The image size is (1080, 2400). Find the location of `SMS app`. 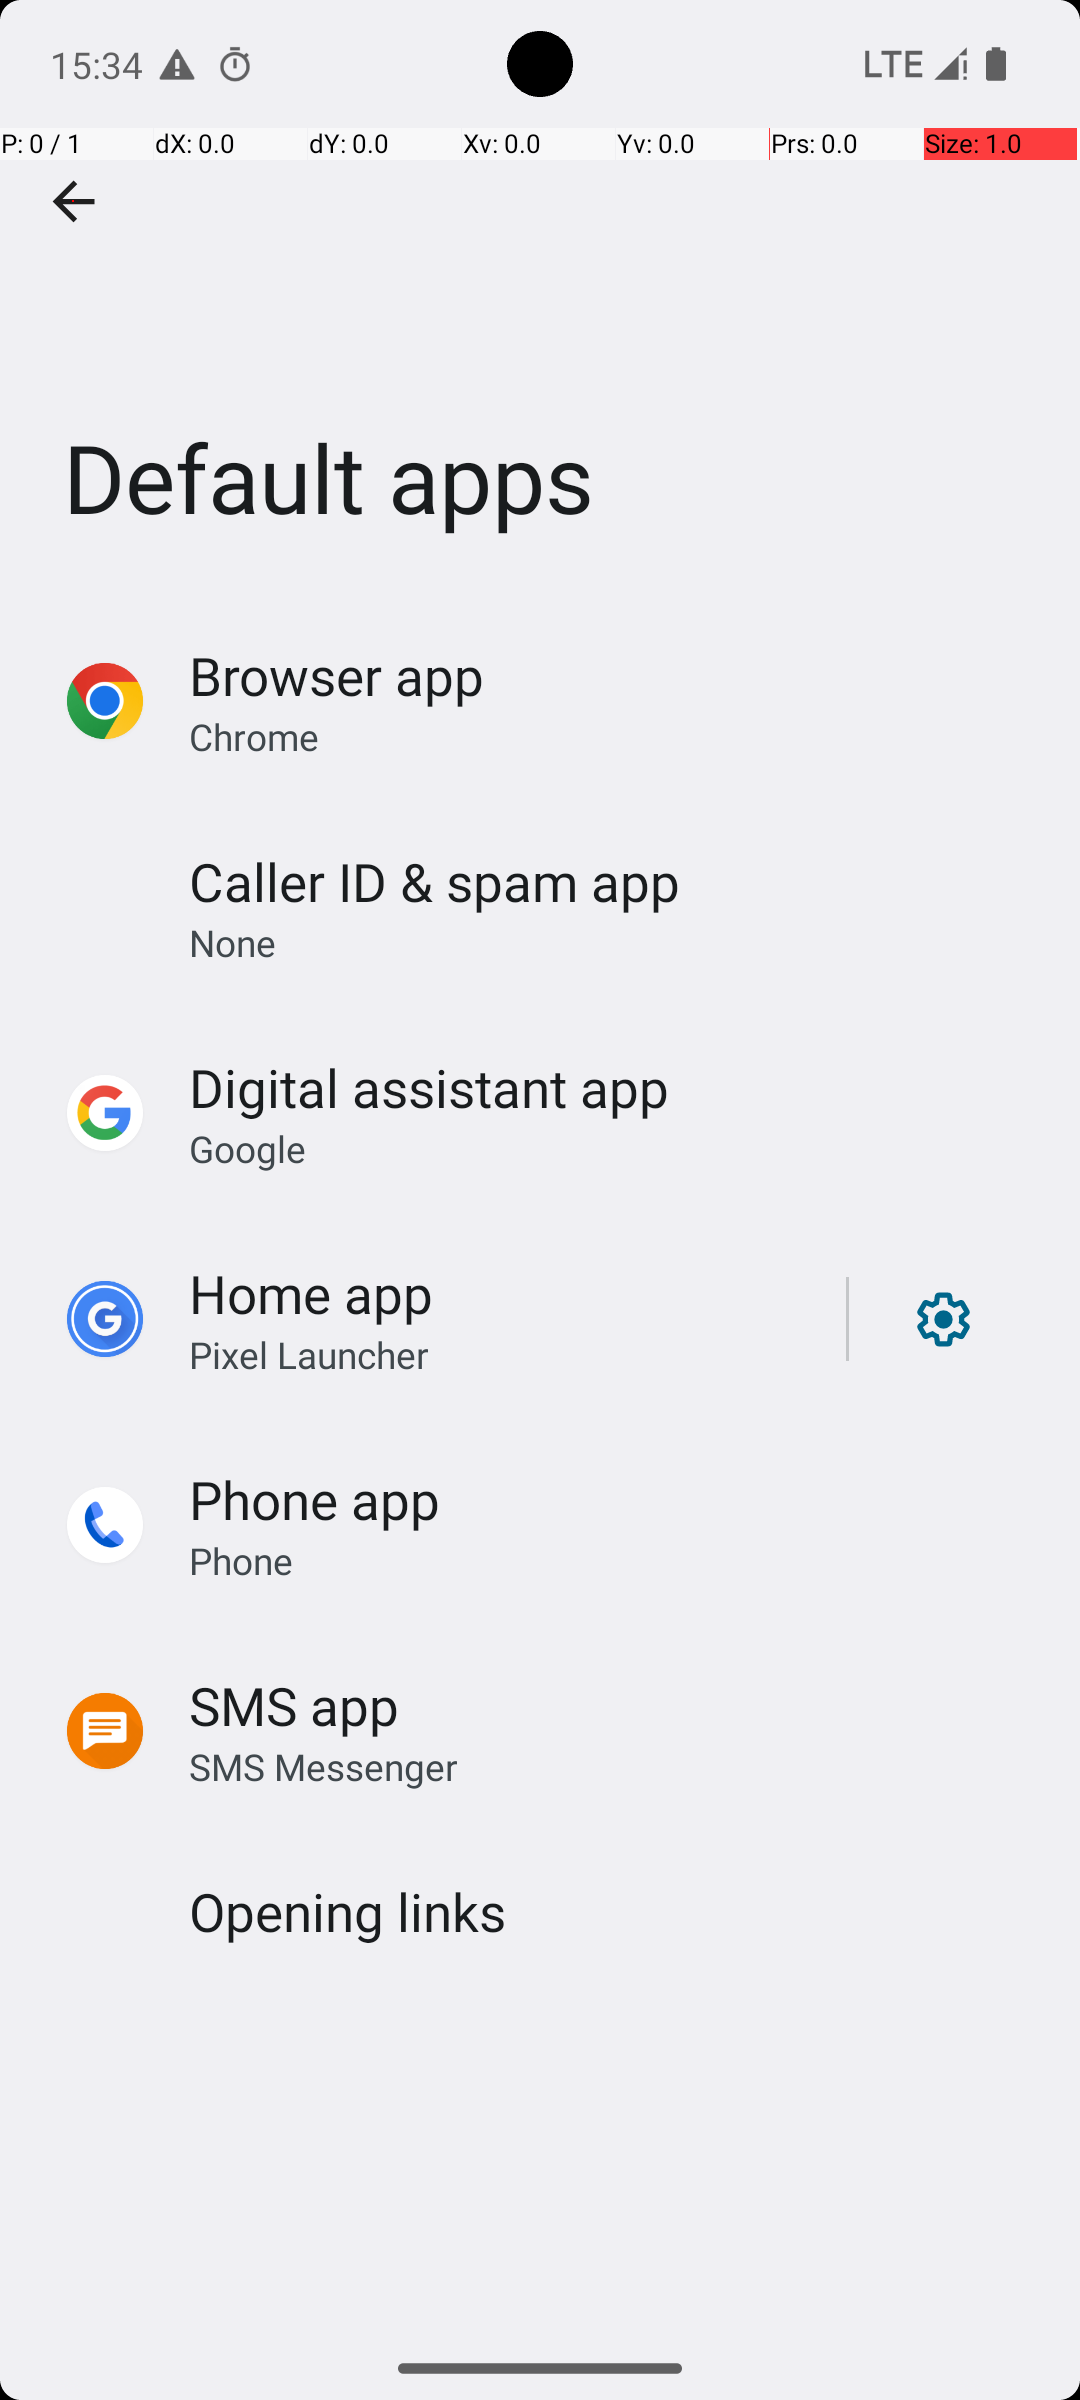

SMS app is located at coordinates (294, 1706).